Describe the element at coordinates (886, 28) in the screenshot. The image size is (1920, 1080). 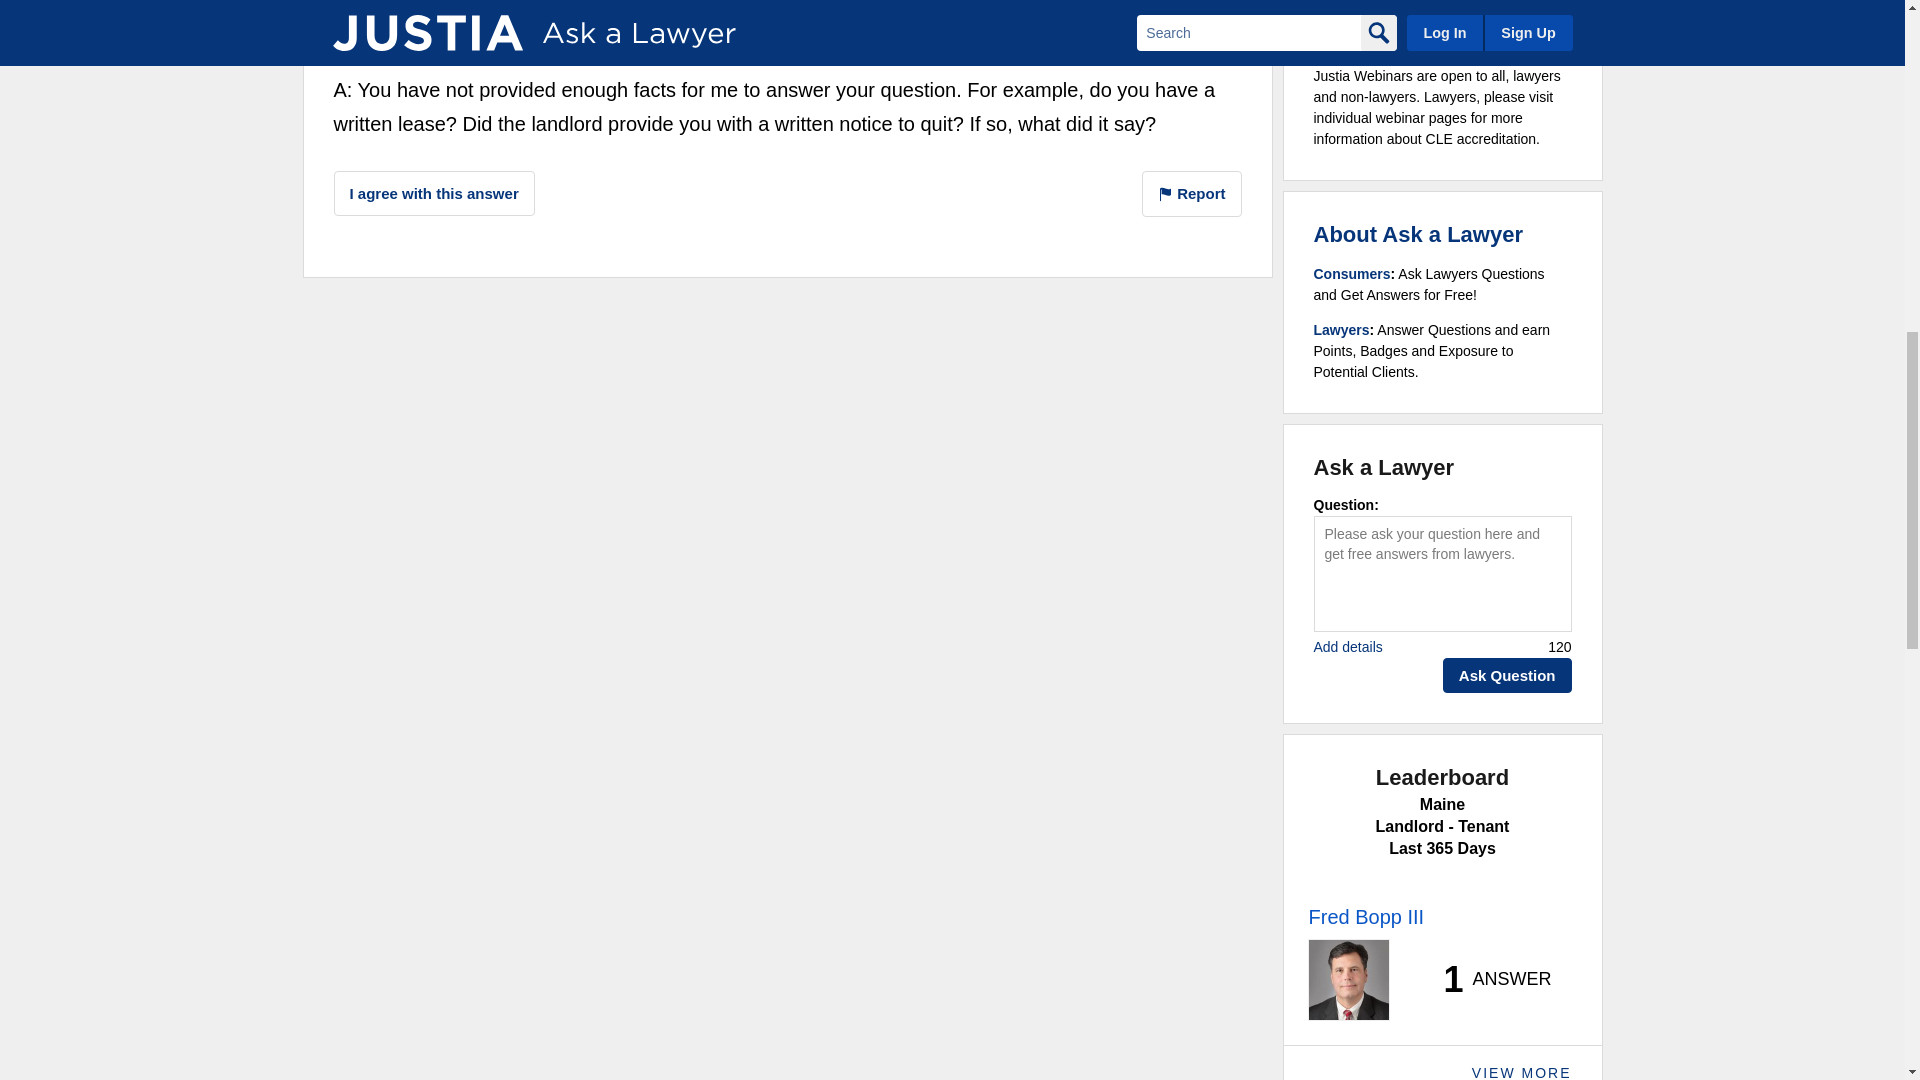
I see `view website` at that location.